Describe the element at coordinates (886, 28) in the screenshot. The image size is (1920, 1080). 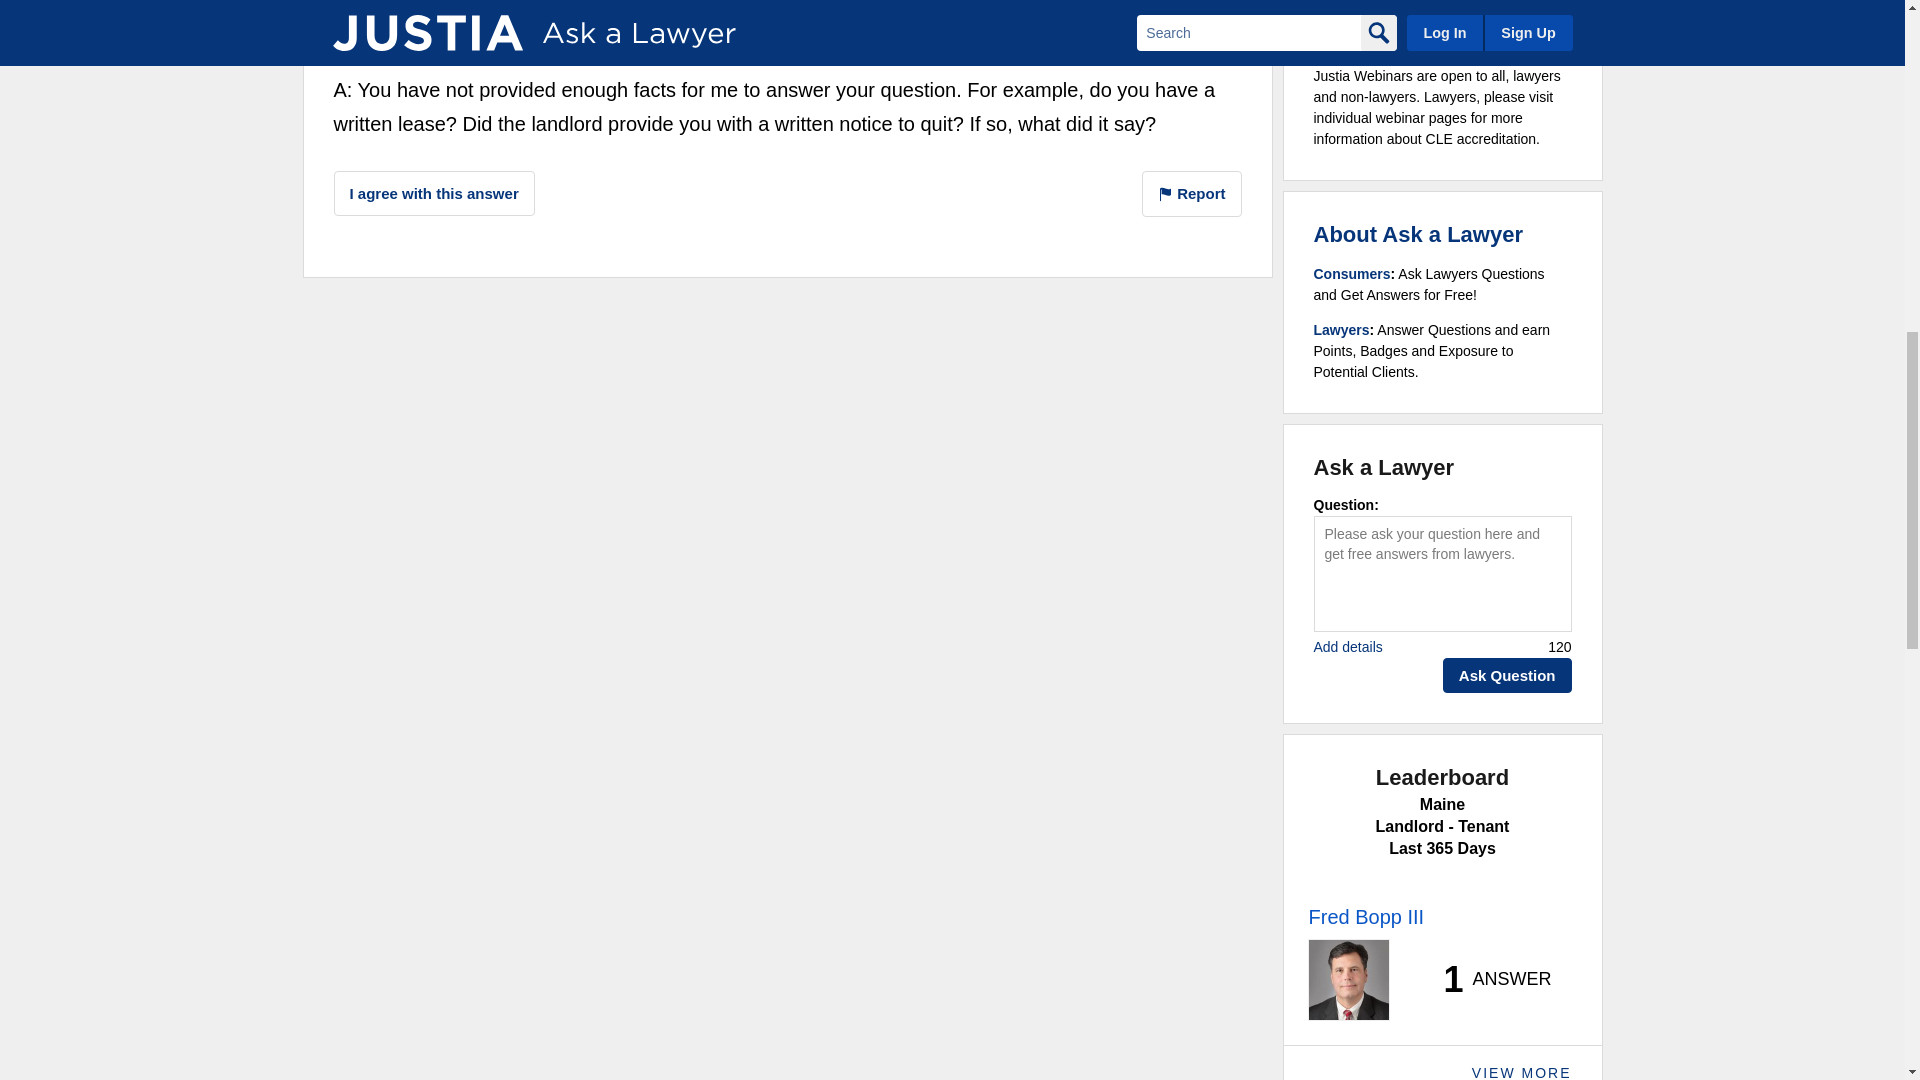
I see `view website` at that location.